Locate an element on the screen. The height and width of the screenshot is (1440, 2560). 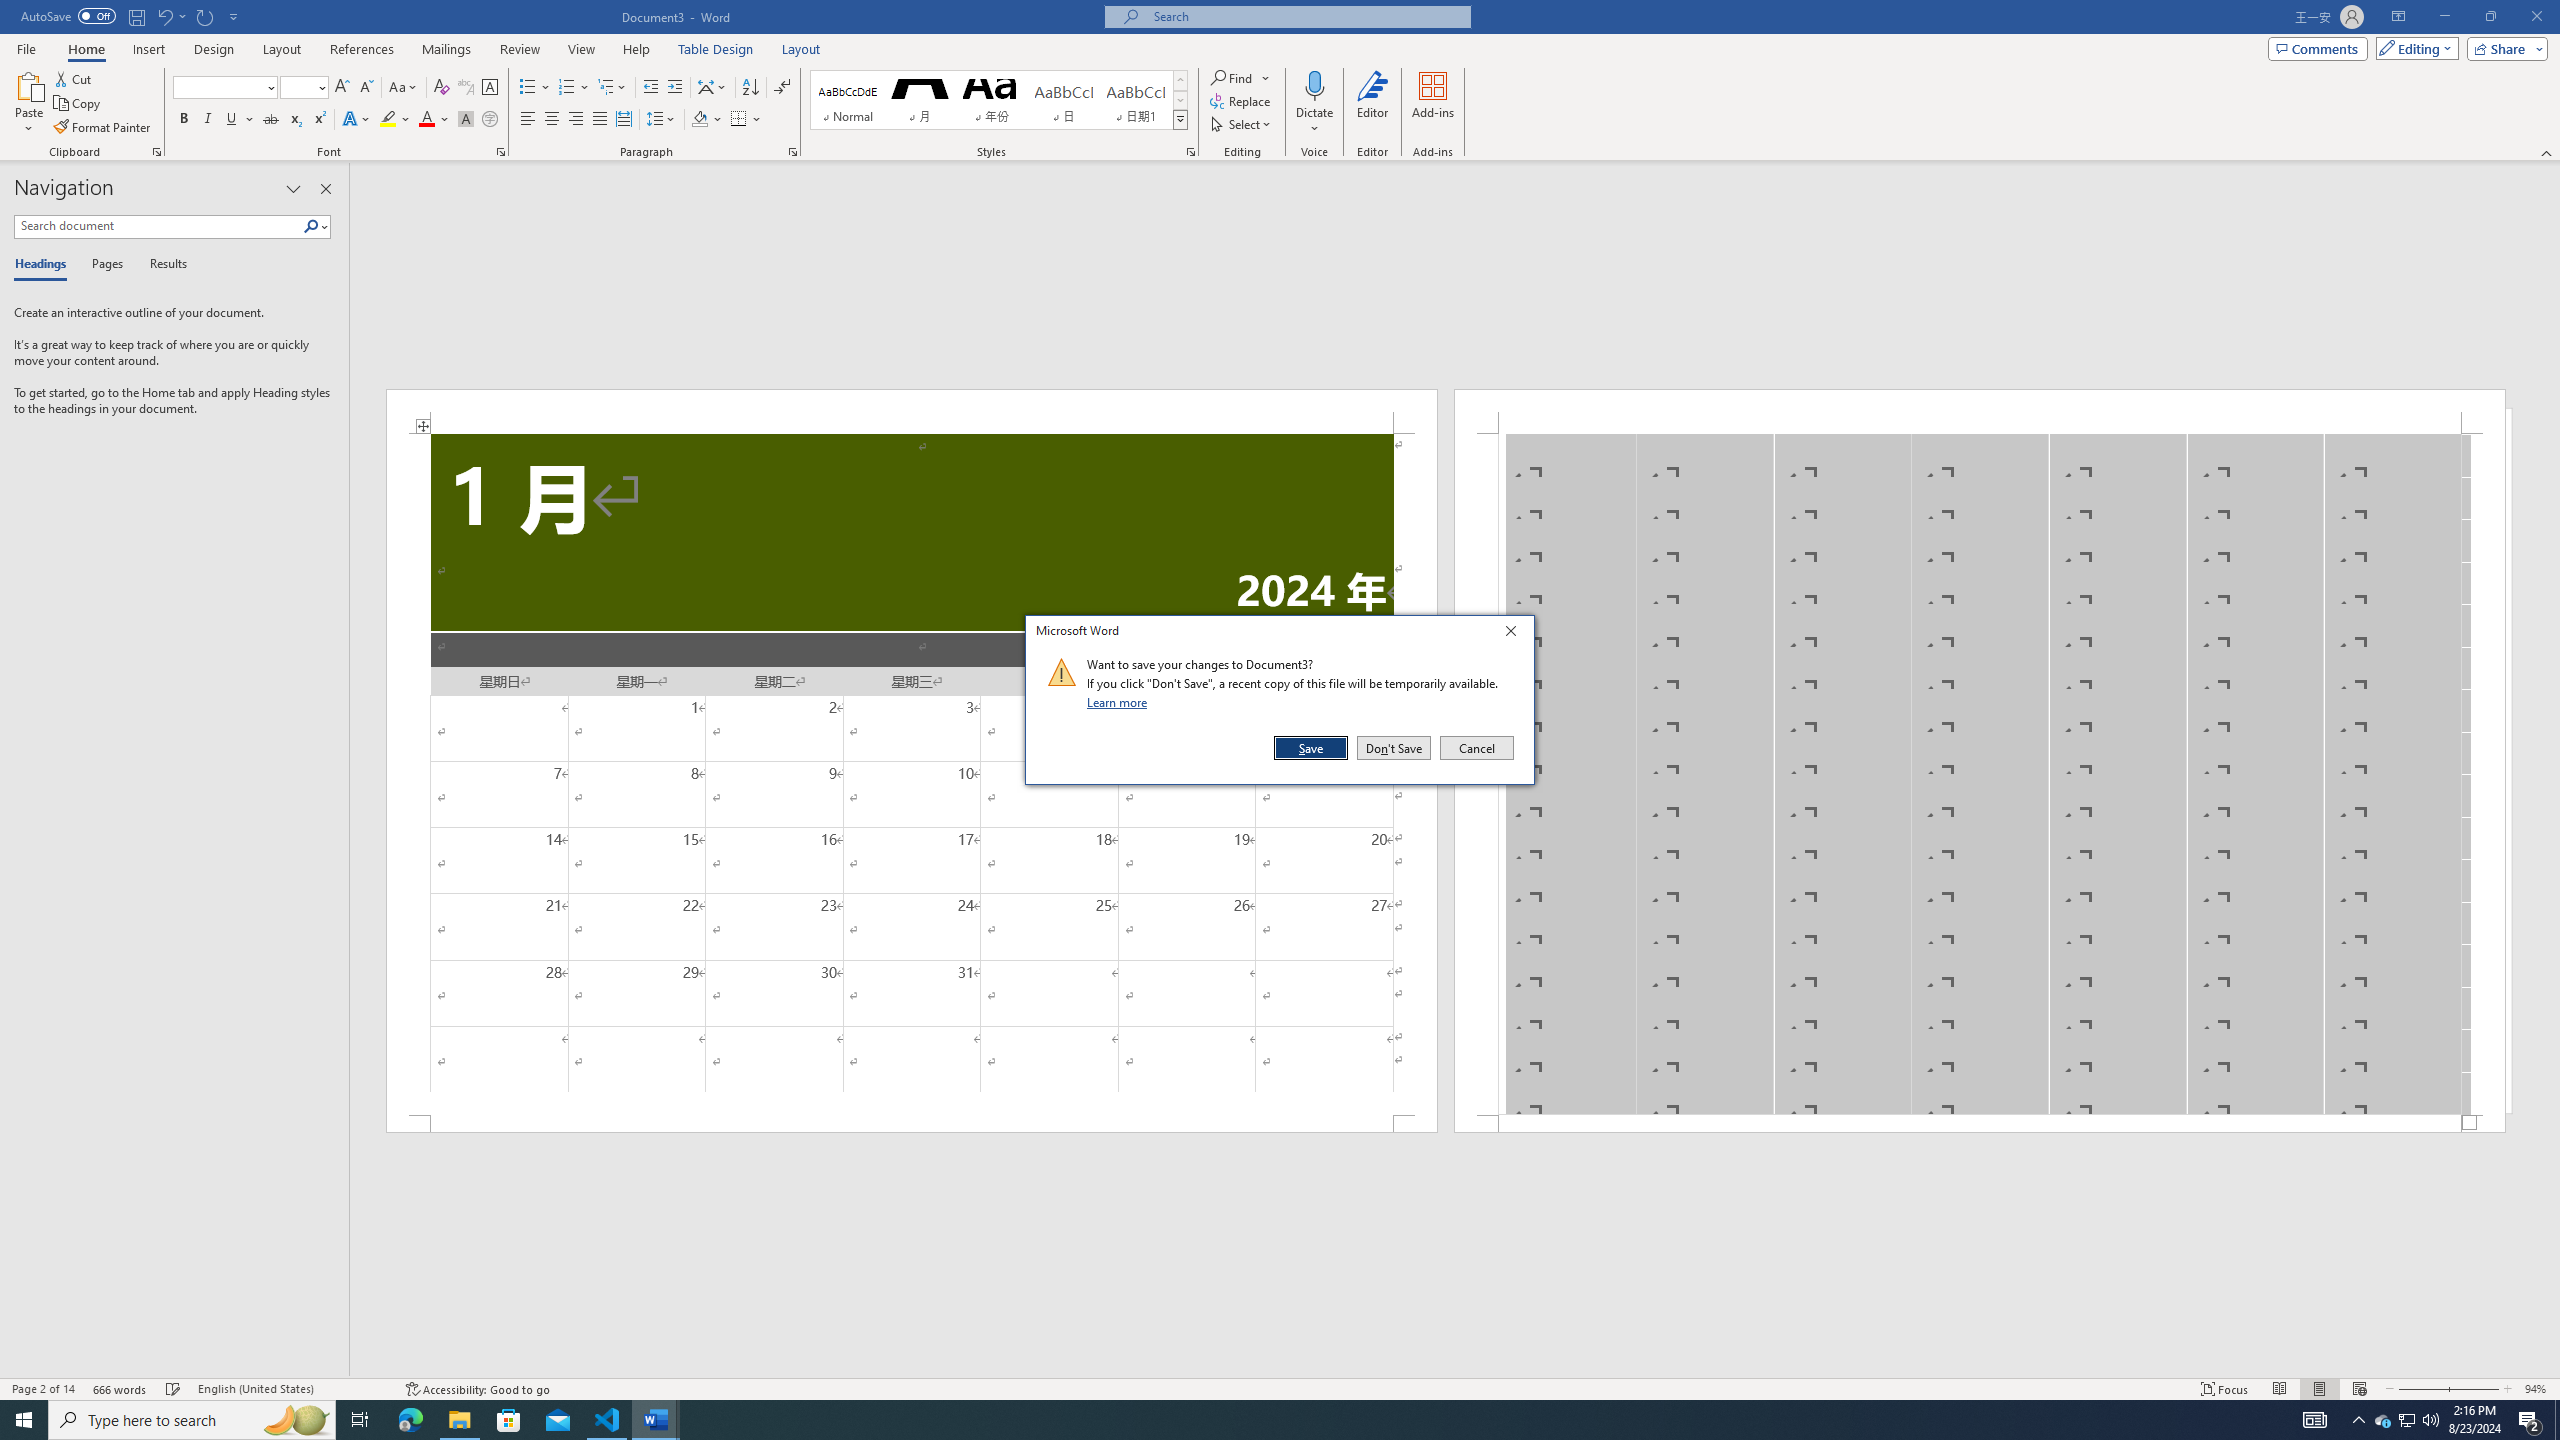
Undo Shrink Font is located at coordinates (170, 16).